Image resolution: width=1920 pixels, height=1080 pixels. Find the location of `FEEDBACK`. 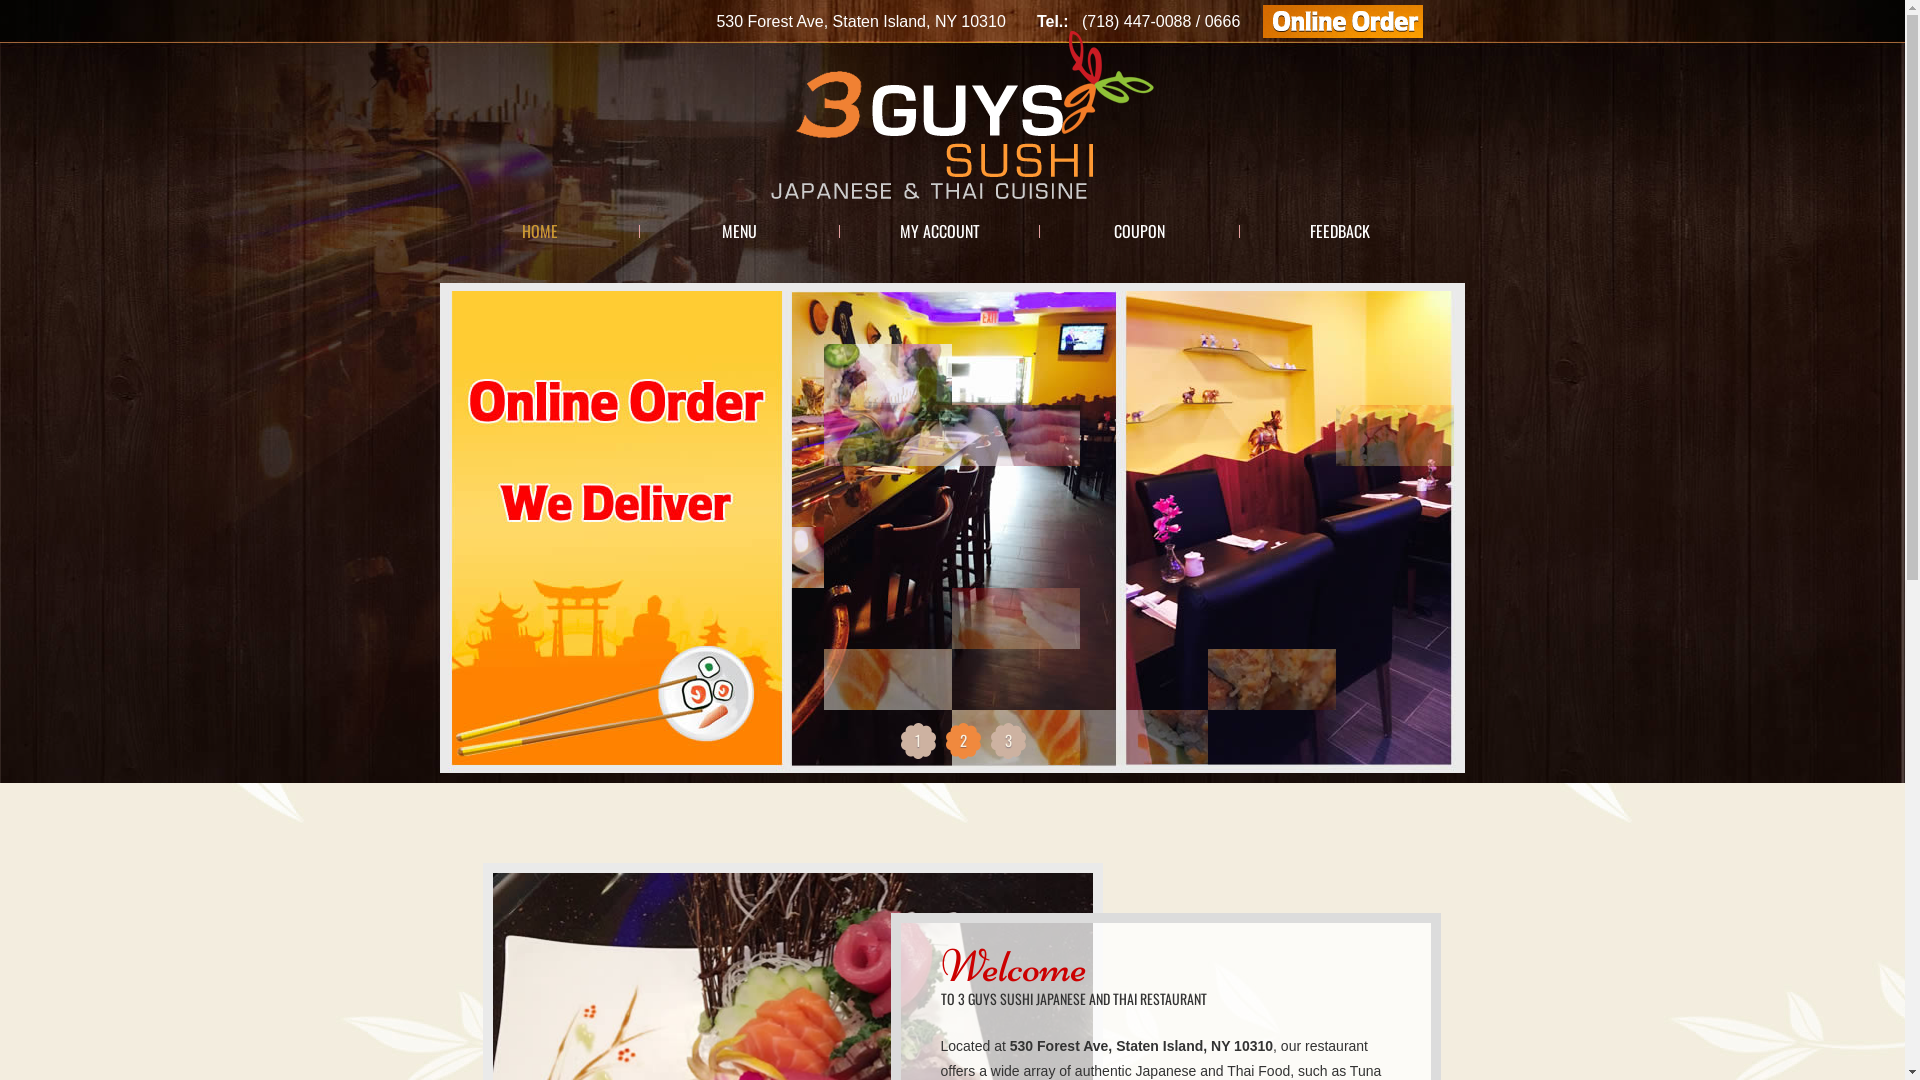

FEEDBACK is located at coordinates (1340, 231).